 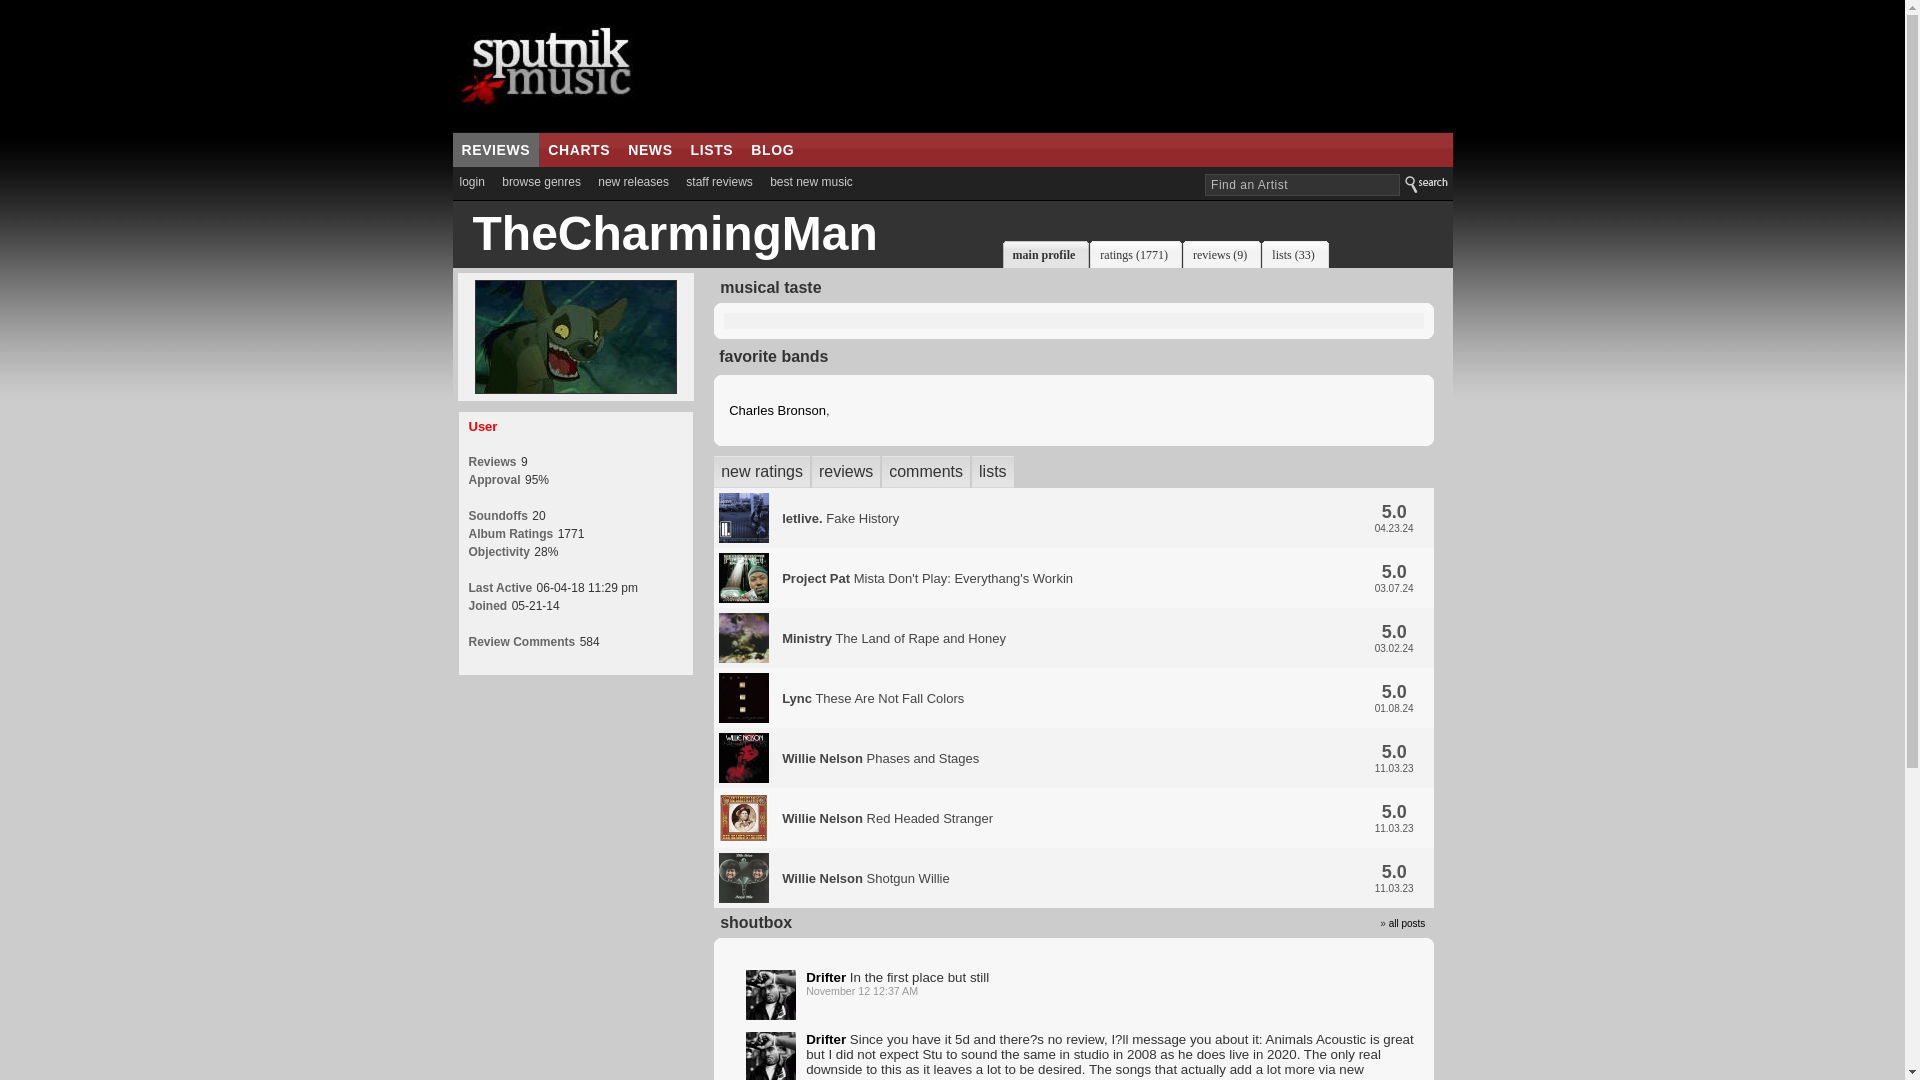 What do you see at coordinates (772, 150) in the screenshot?
I see `BLOG` at bounding box center [772, 150].